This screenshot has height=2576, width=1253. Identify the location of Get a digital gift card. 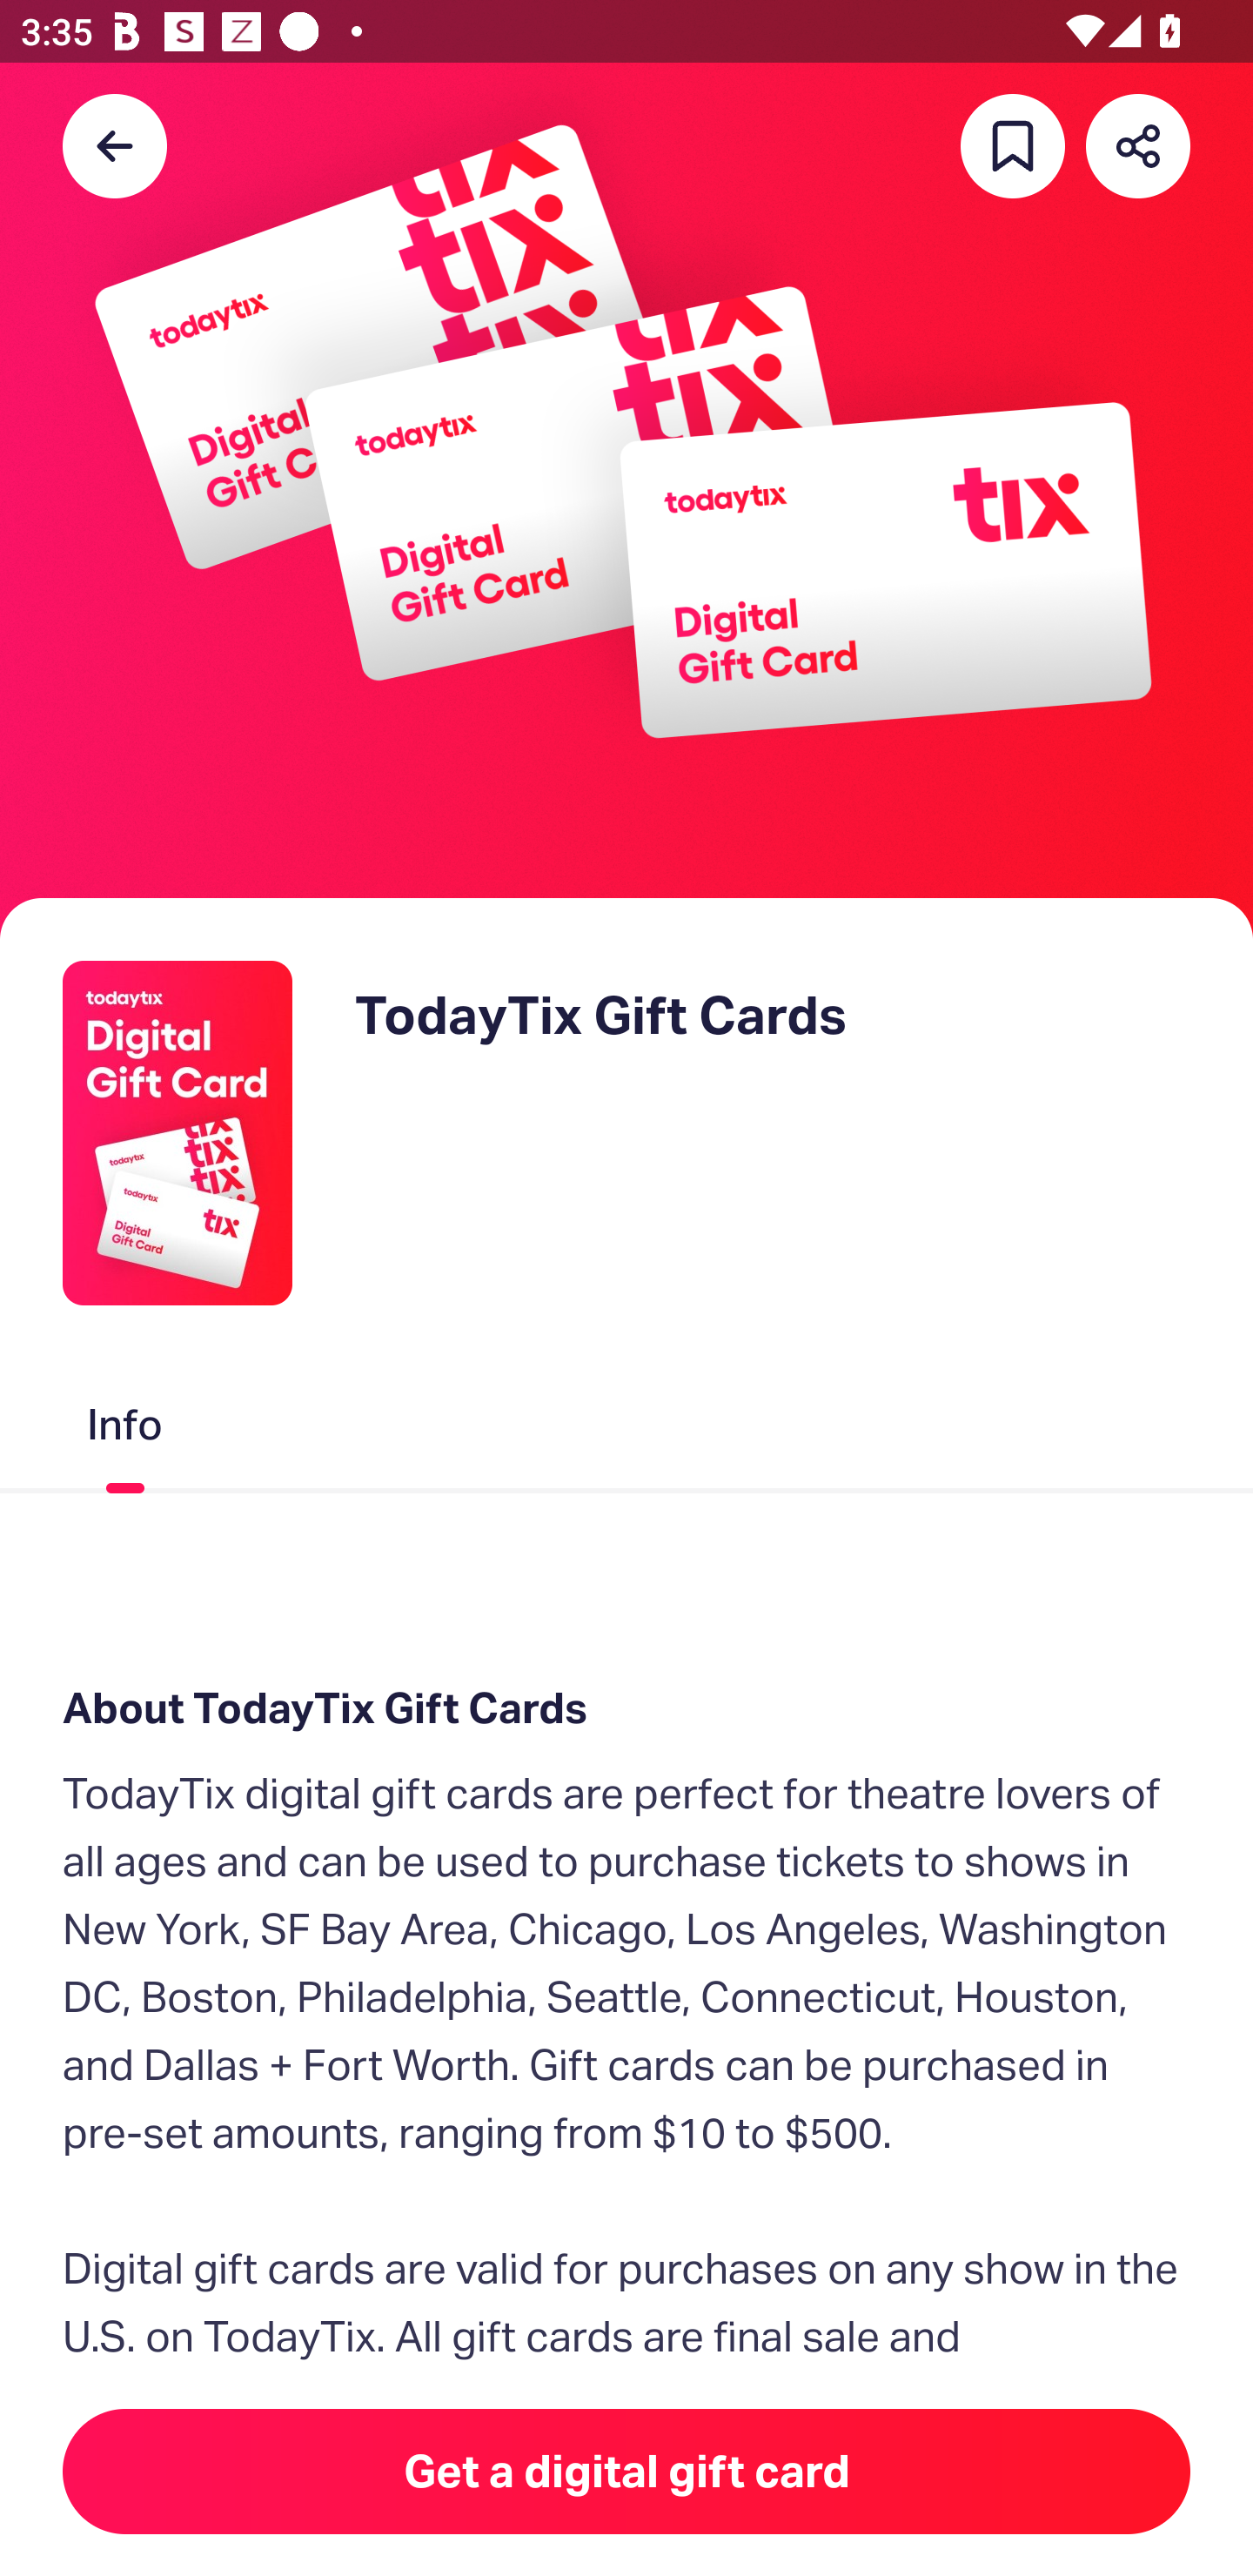
(626, 2472).